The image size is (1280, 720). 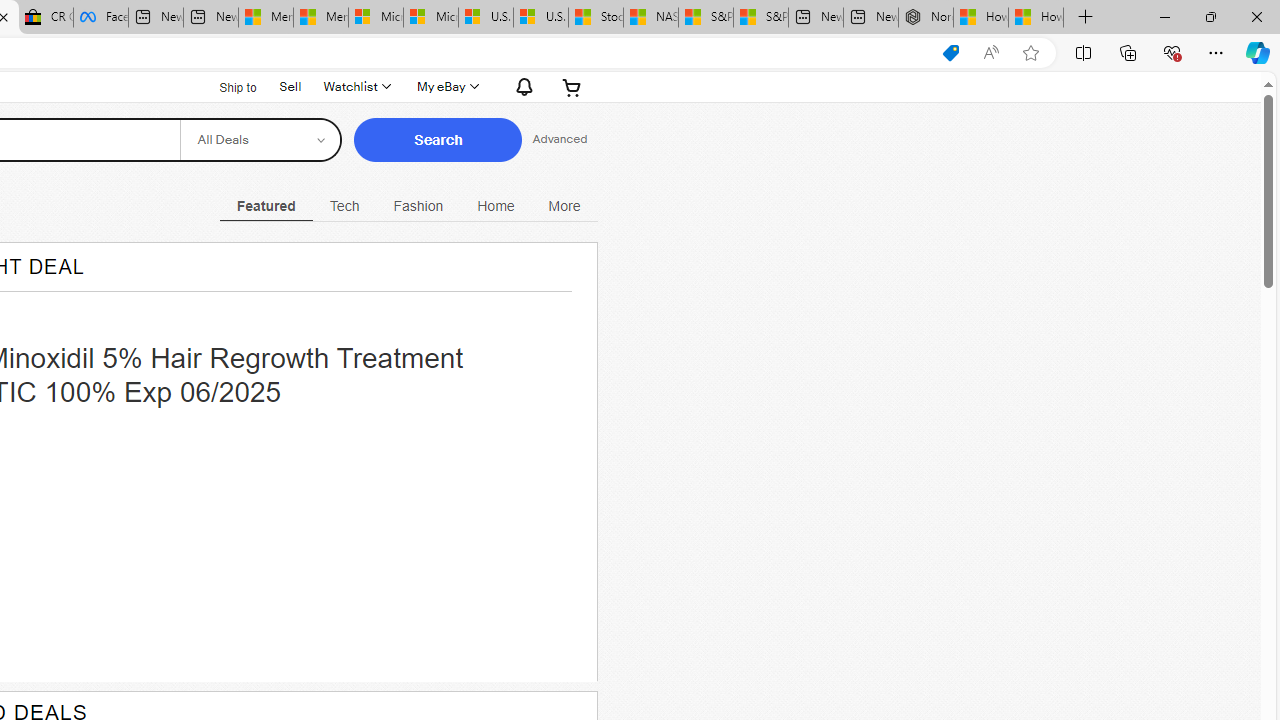 I want to click on Notifications, so click(x=519, y=86).